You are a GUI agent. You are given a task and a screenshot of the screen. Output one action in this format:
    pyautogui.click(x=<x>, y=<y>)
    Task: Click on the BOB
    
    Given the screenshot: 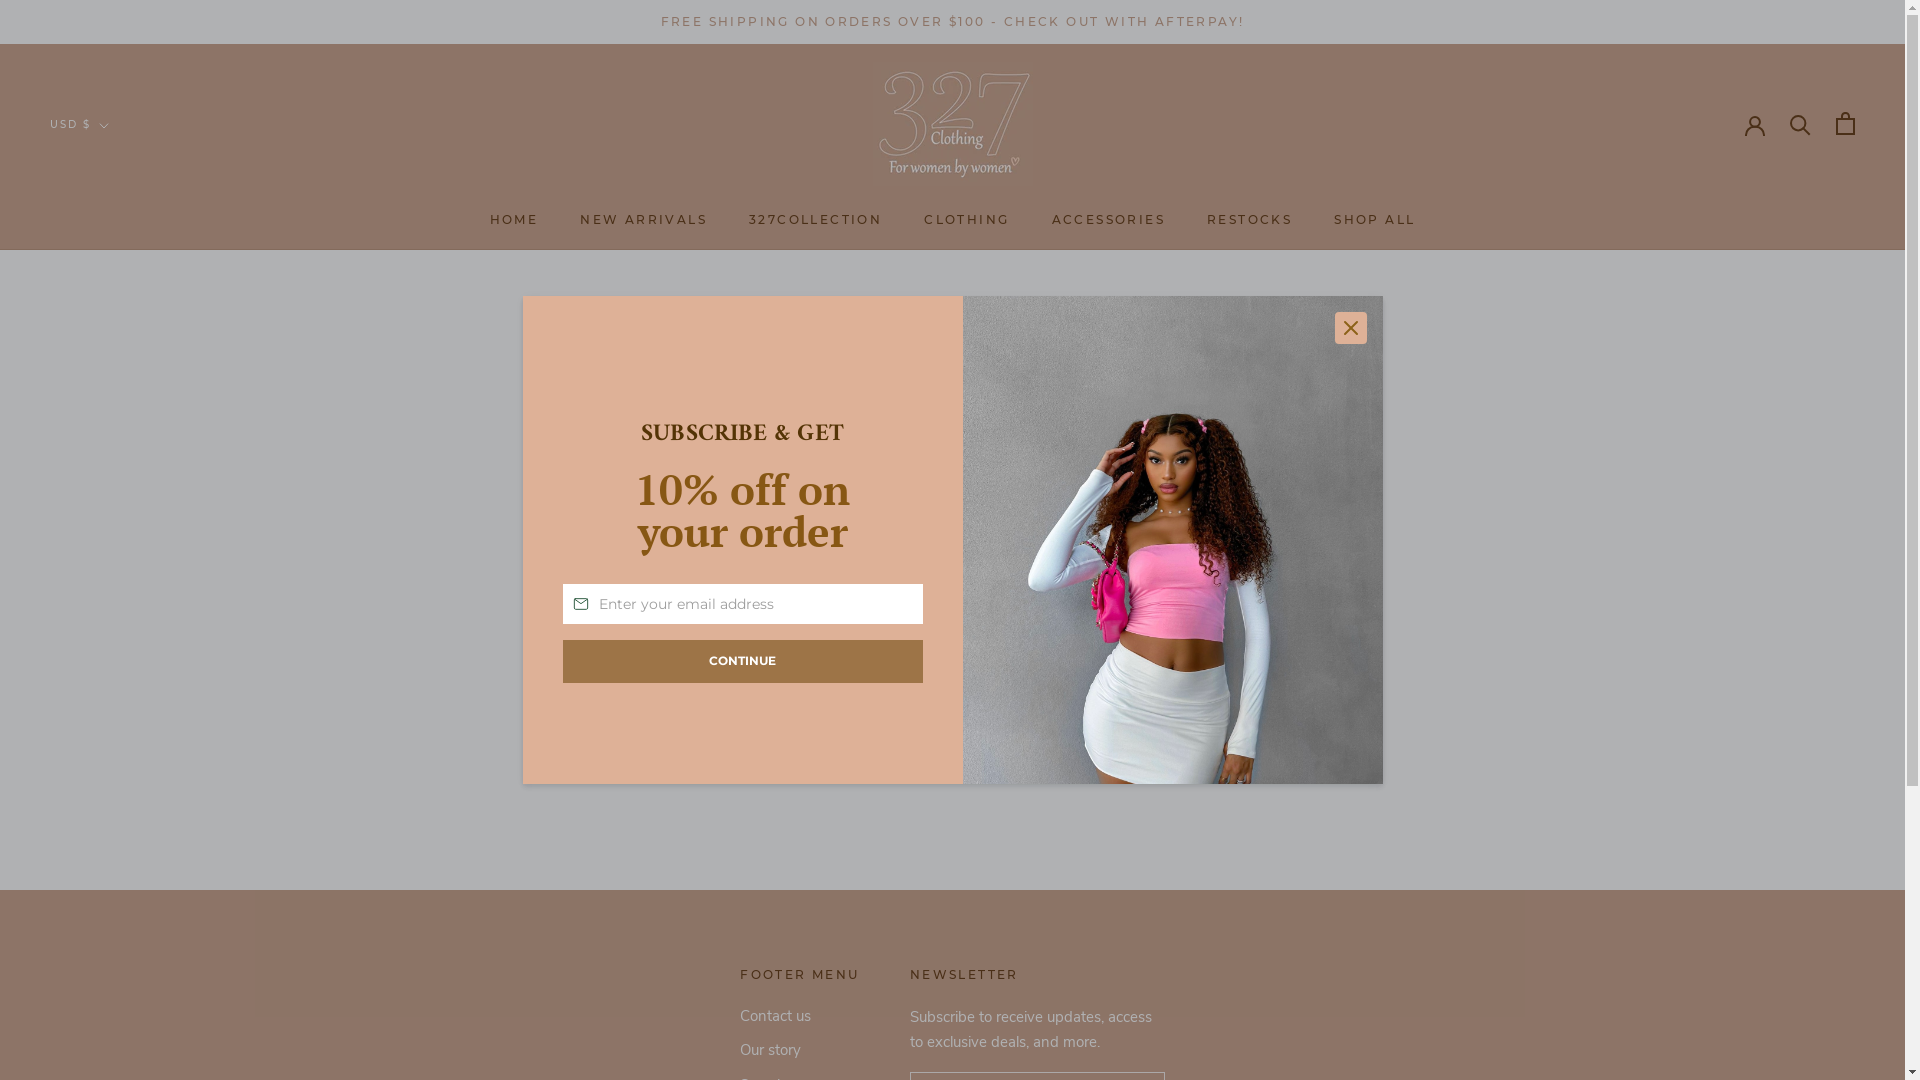 What is the action you would take?
    pyautogui.click(x=114, y=512)
    